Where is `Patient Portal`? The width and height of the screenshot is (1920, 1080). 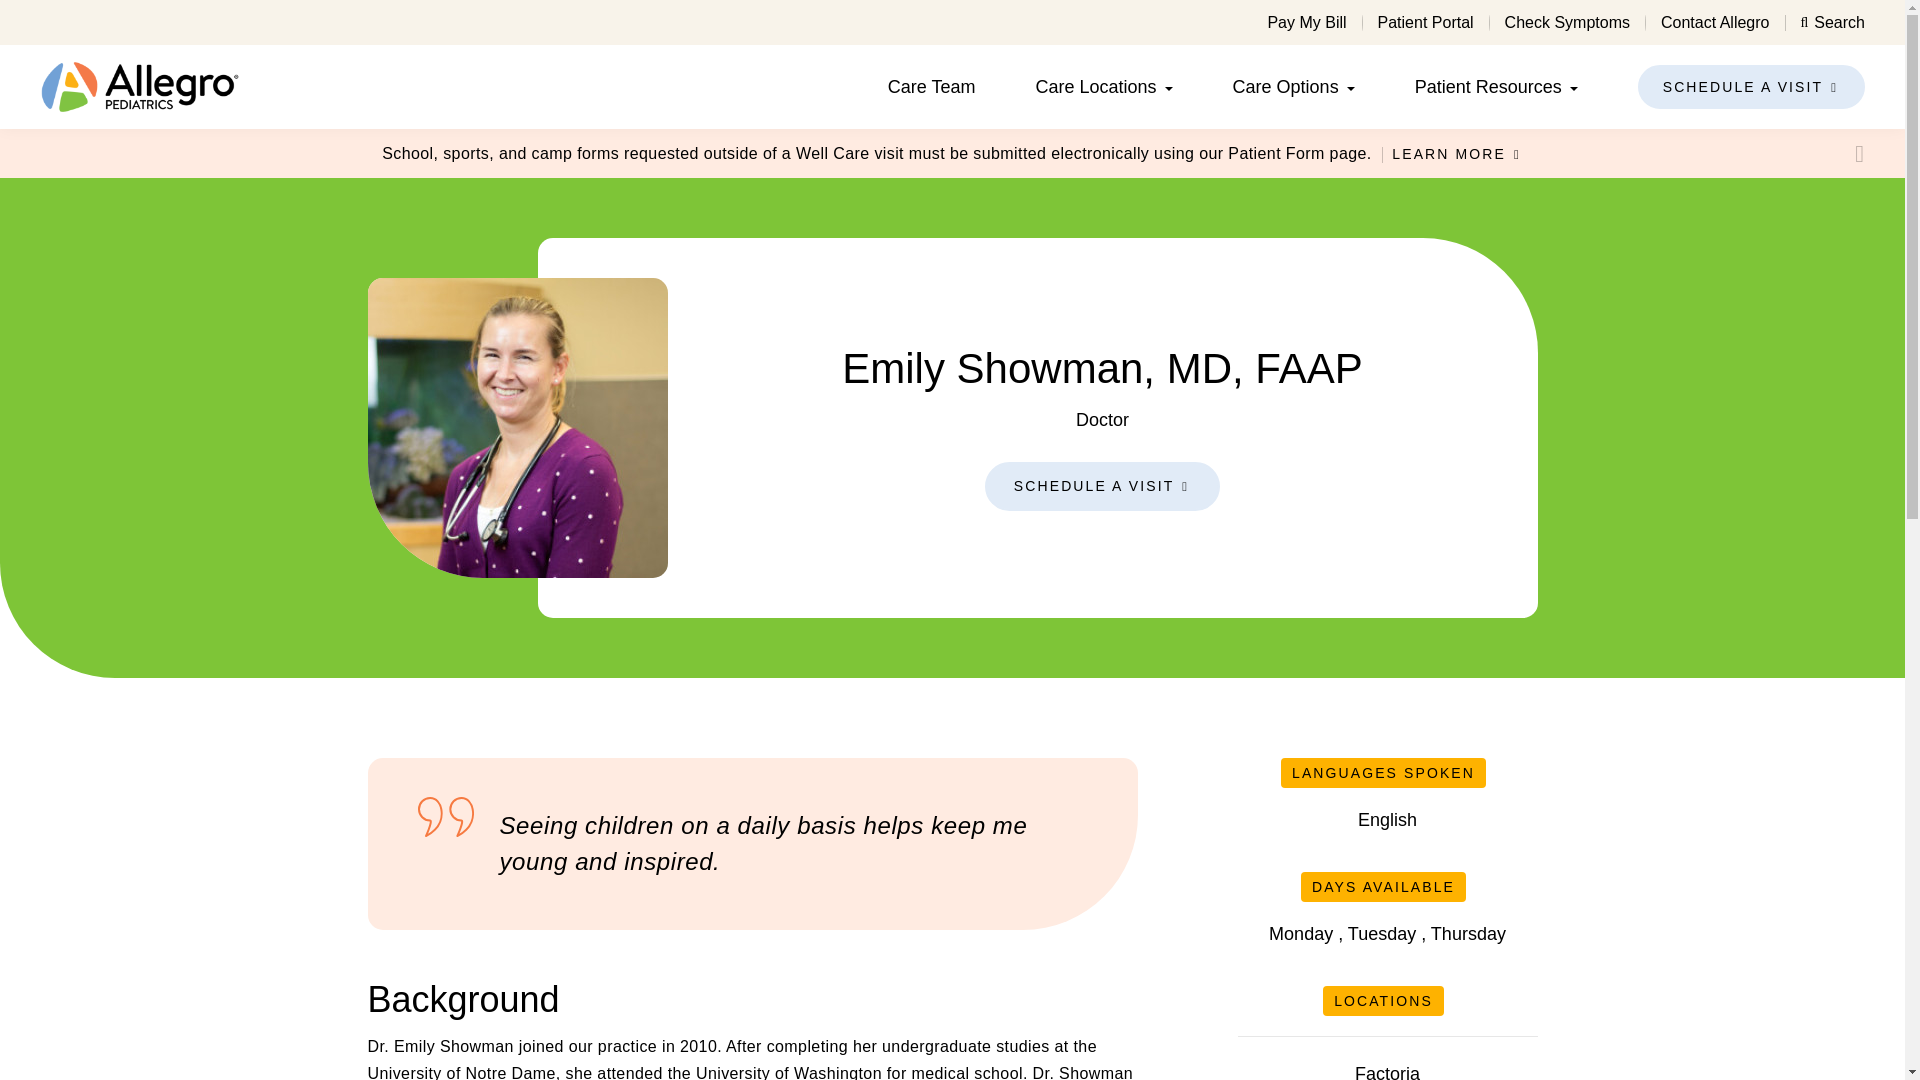 Patient Portal is located at coordinates (1426, 22).